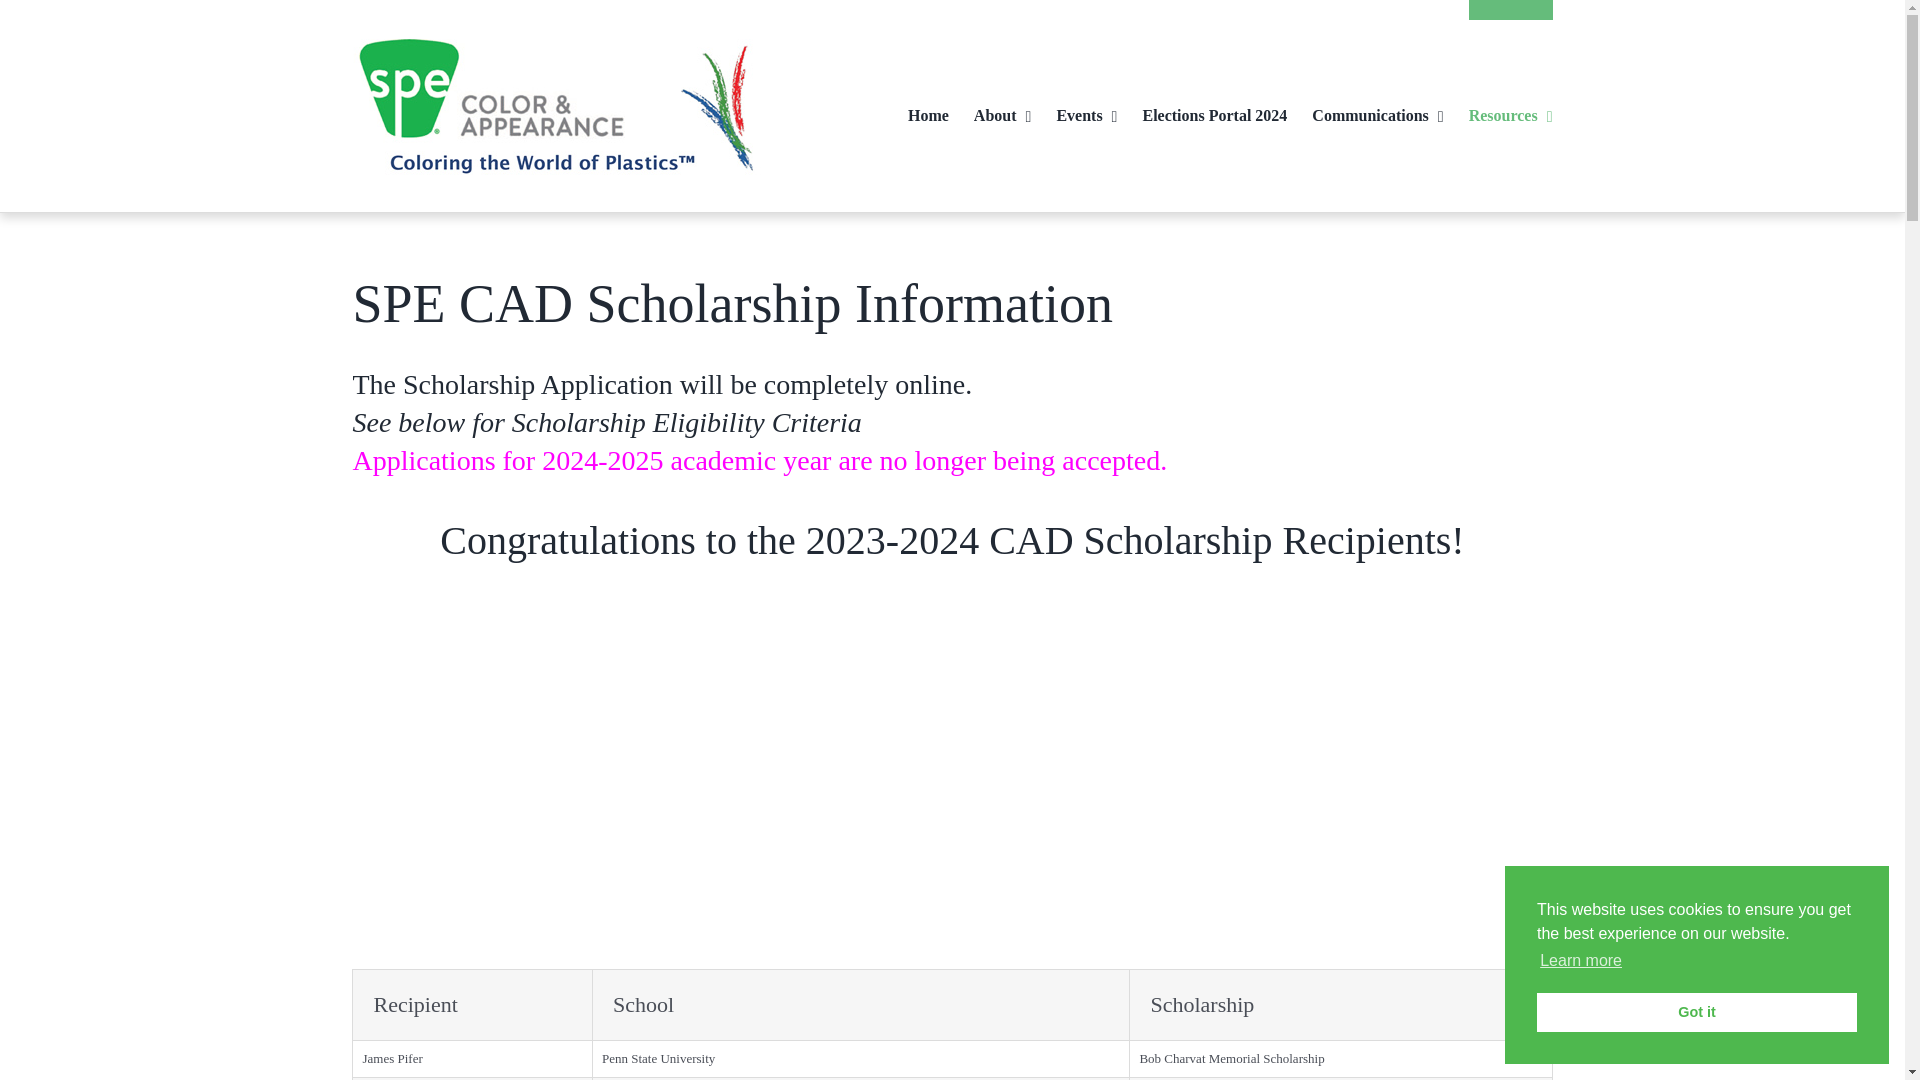 This screenshot has width=1920, height=1080. I want to click on YouTube video player 1, so click(952, 788).